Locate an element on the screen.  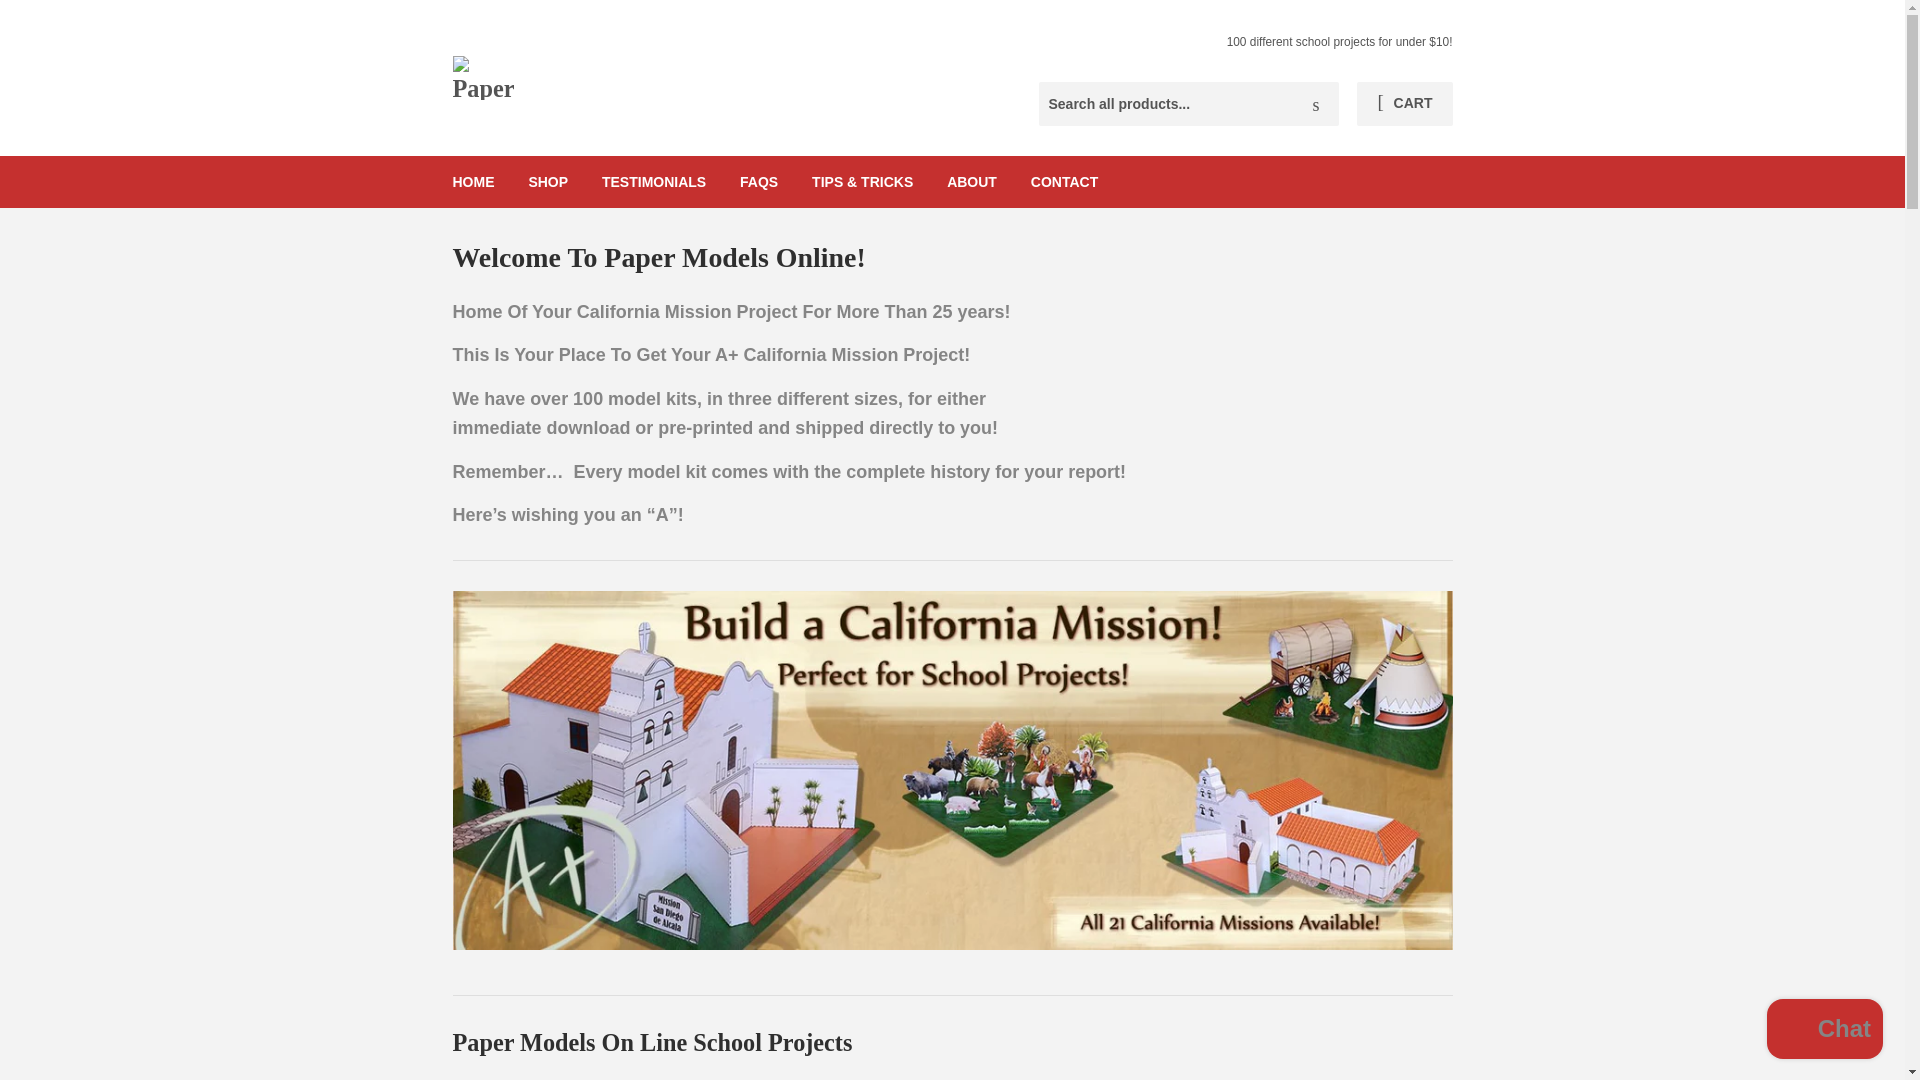
CART is located at coordinates (1404, 104).